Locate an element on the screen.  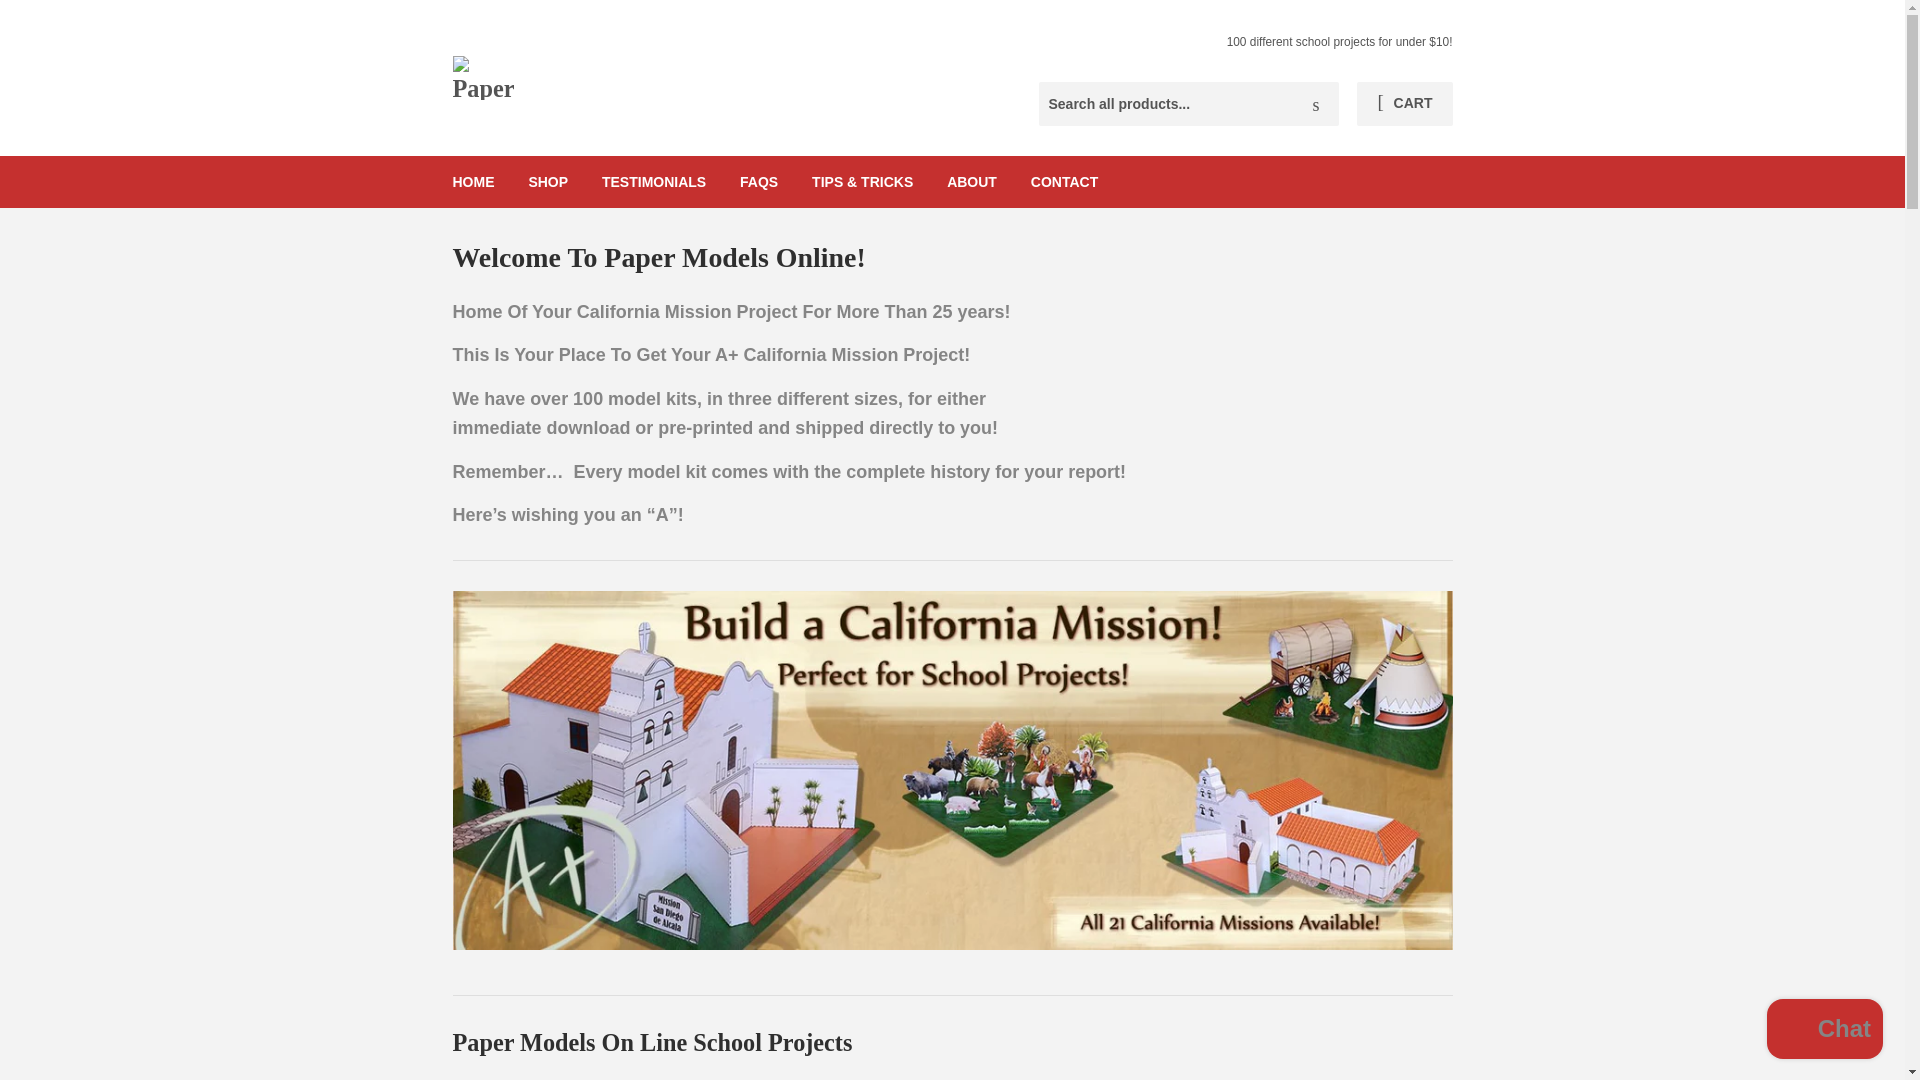
CART is located at coordinates (1404, 104).